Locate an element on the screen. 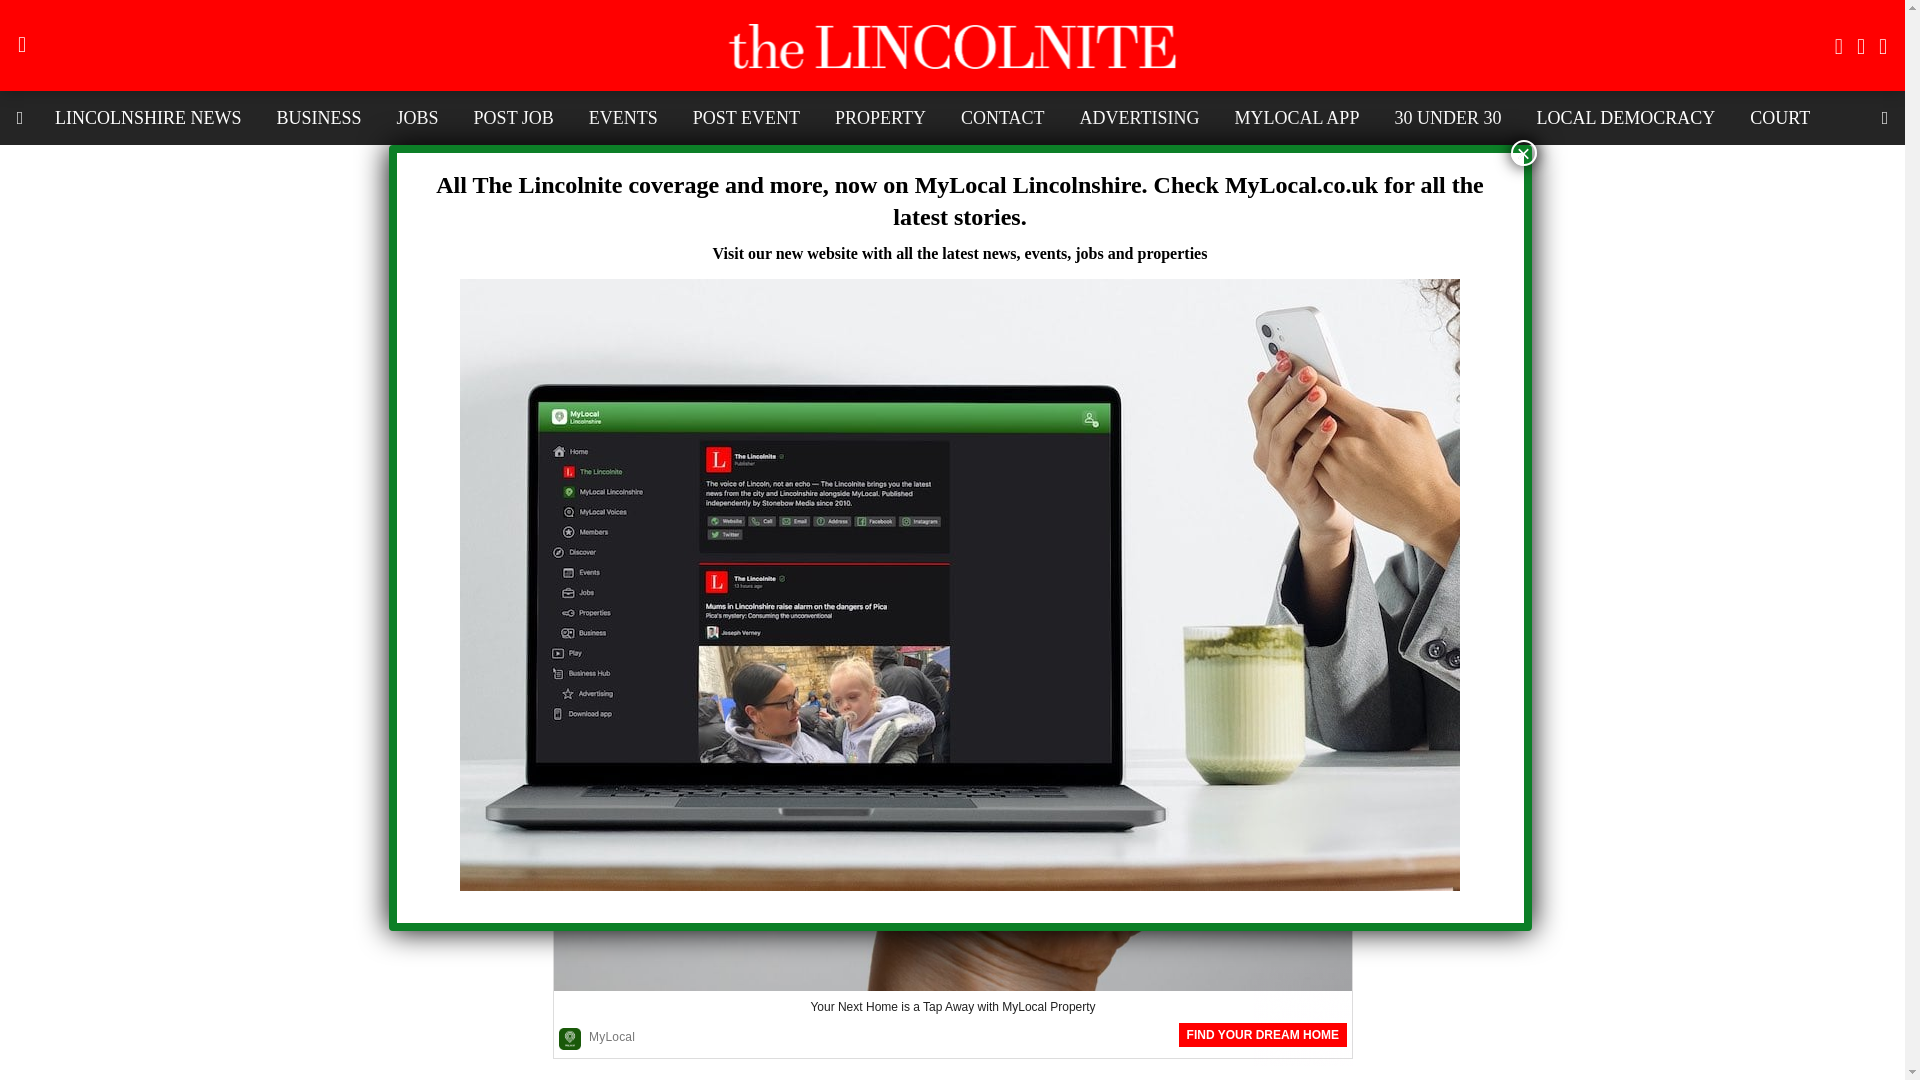 The width and height of the screenshot is (1920, 1080). 30 UNDER 30 is located at coordinates (1447, 117).